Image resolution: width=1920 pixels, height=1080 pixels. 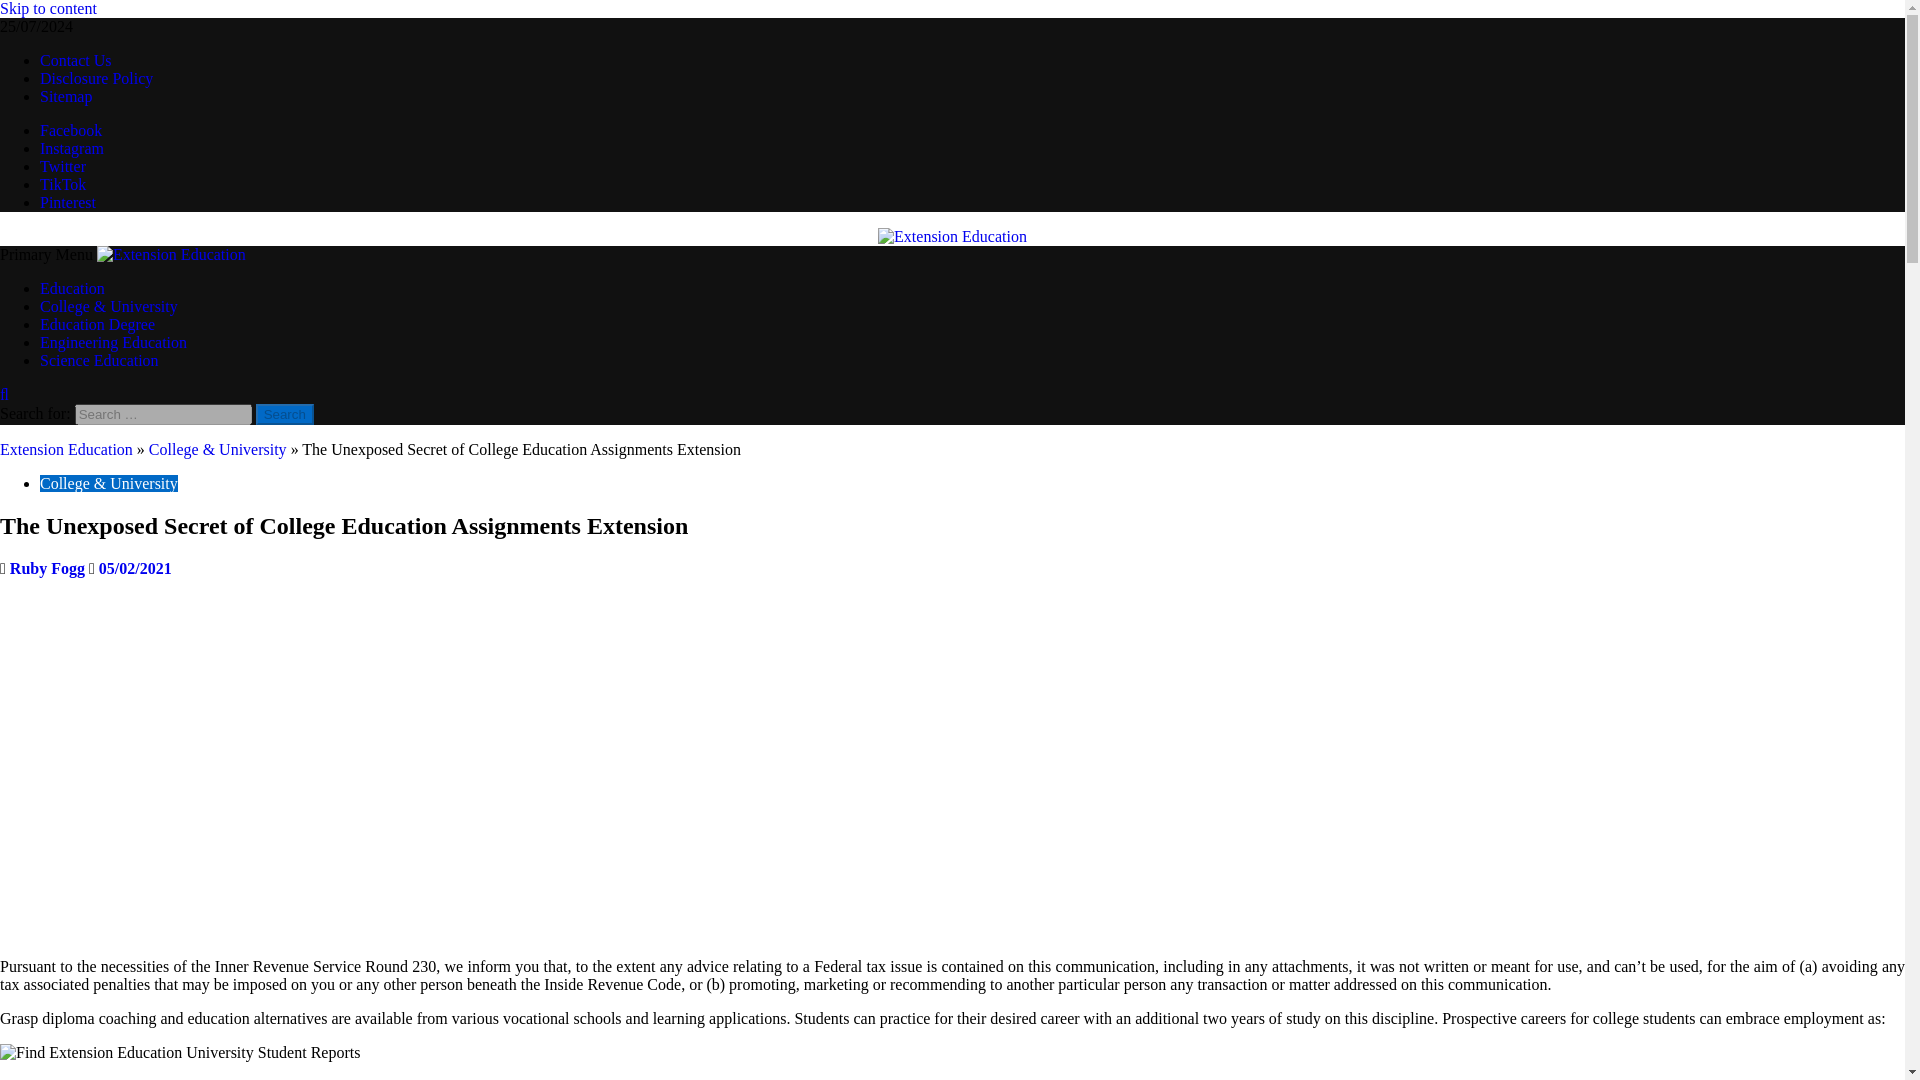 I want to click on Education, so click(x=72, y=288).